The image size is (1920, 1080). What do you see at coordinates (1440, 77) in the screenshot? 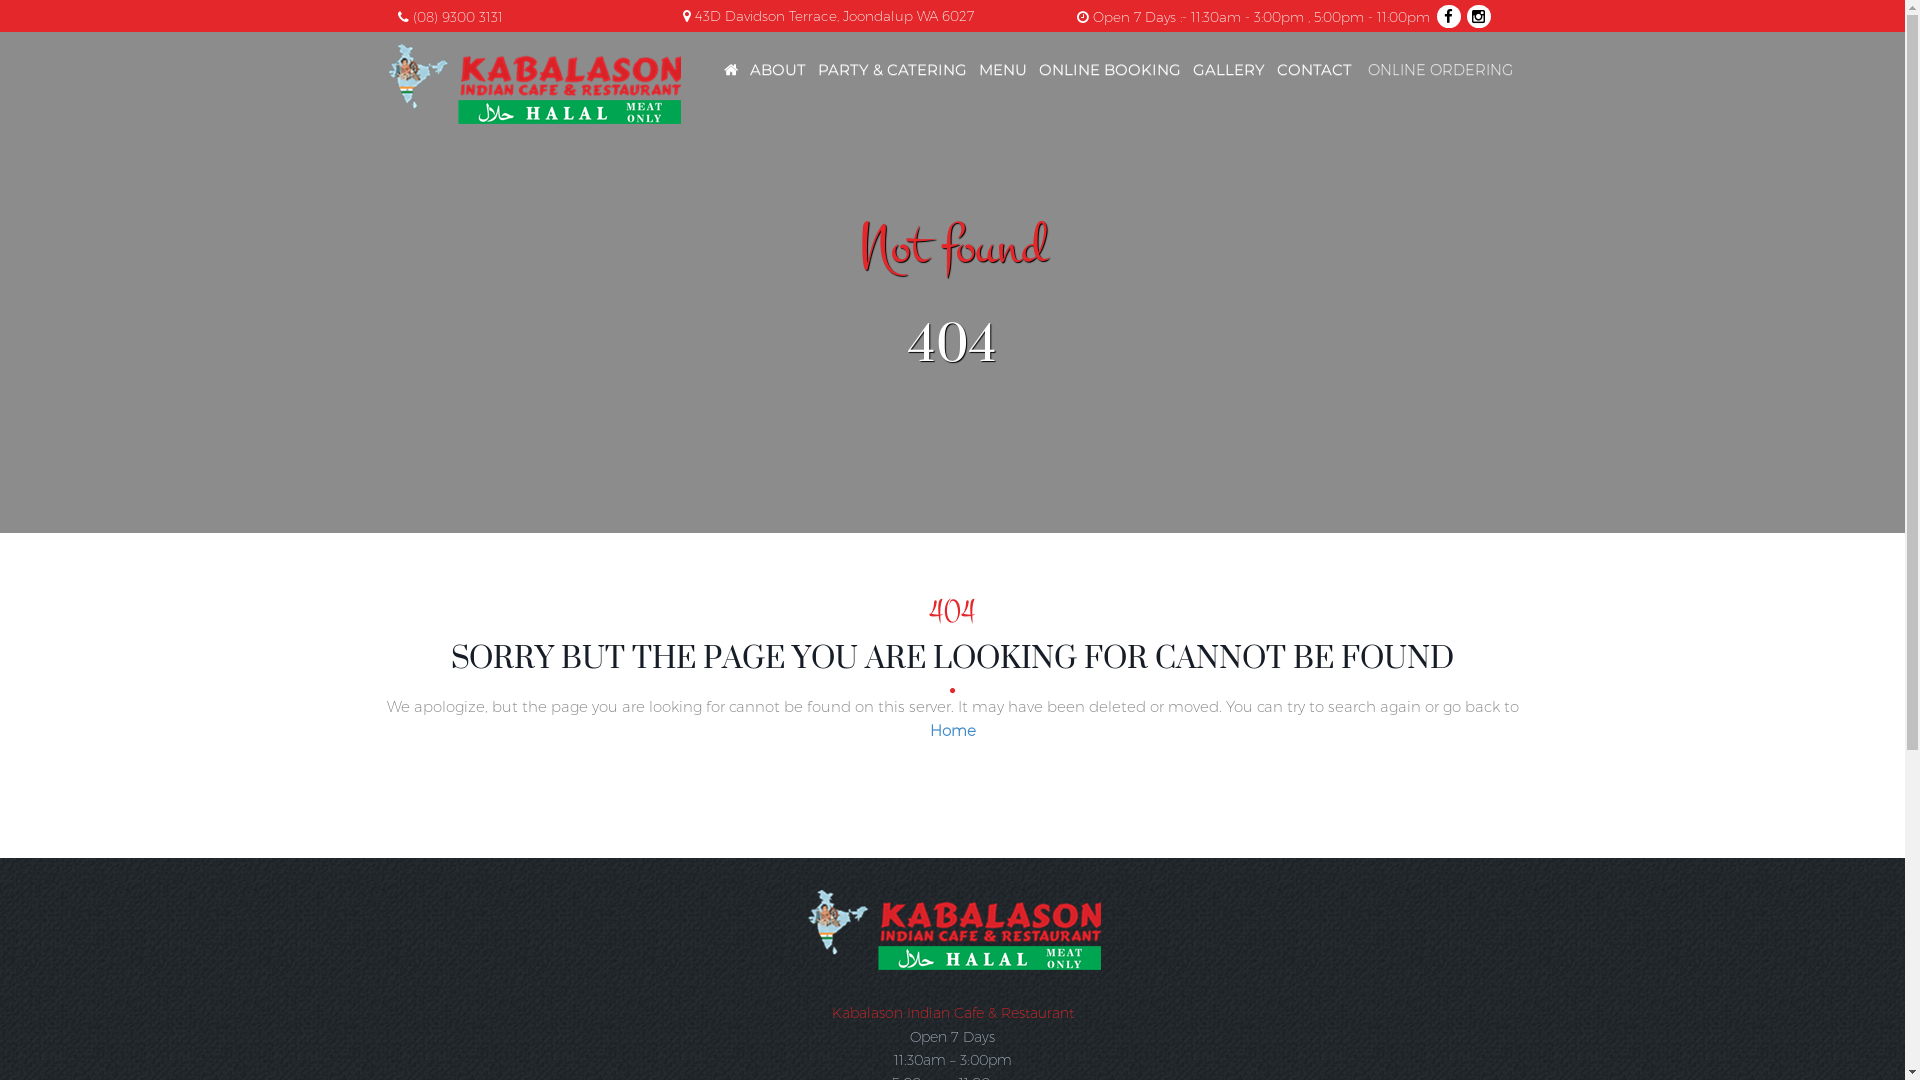
I see `ONLINE ORDERING` at bounding box center [1440, 77].